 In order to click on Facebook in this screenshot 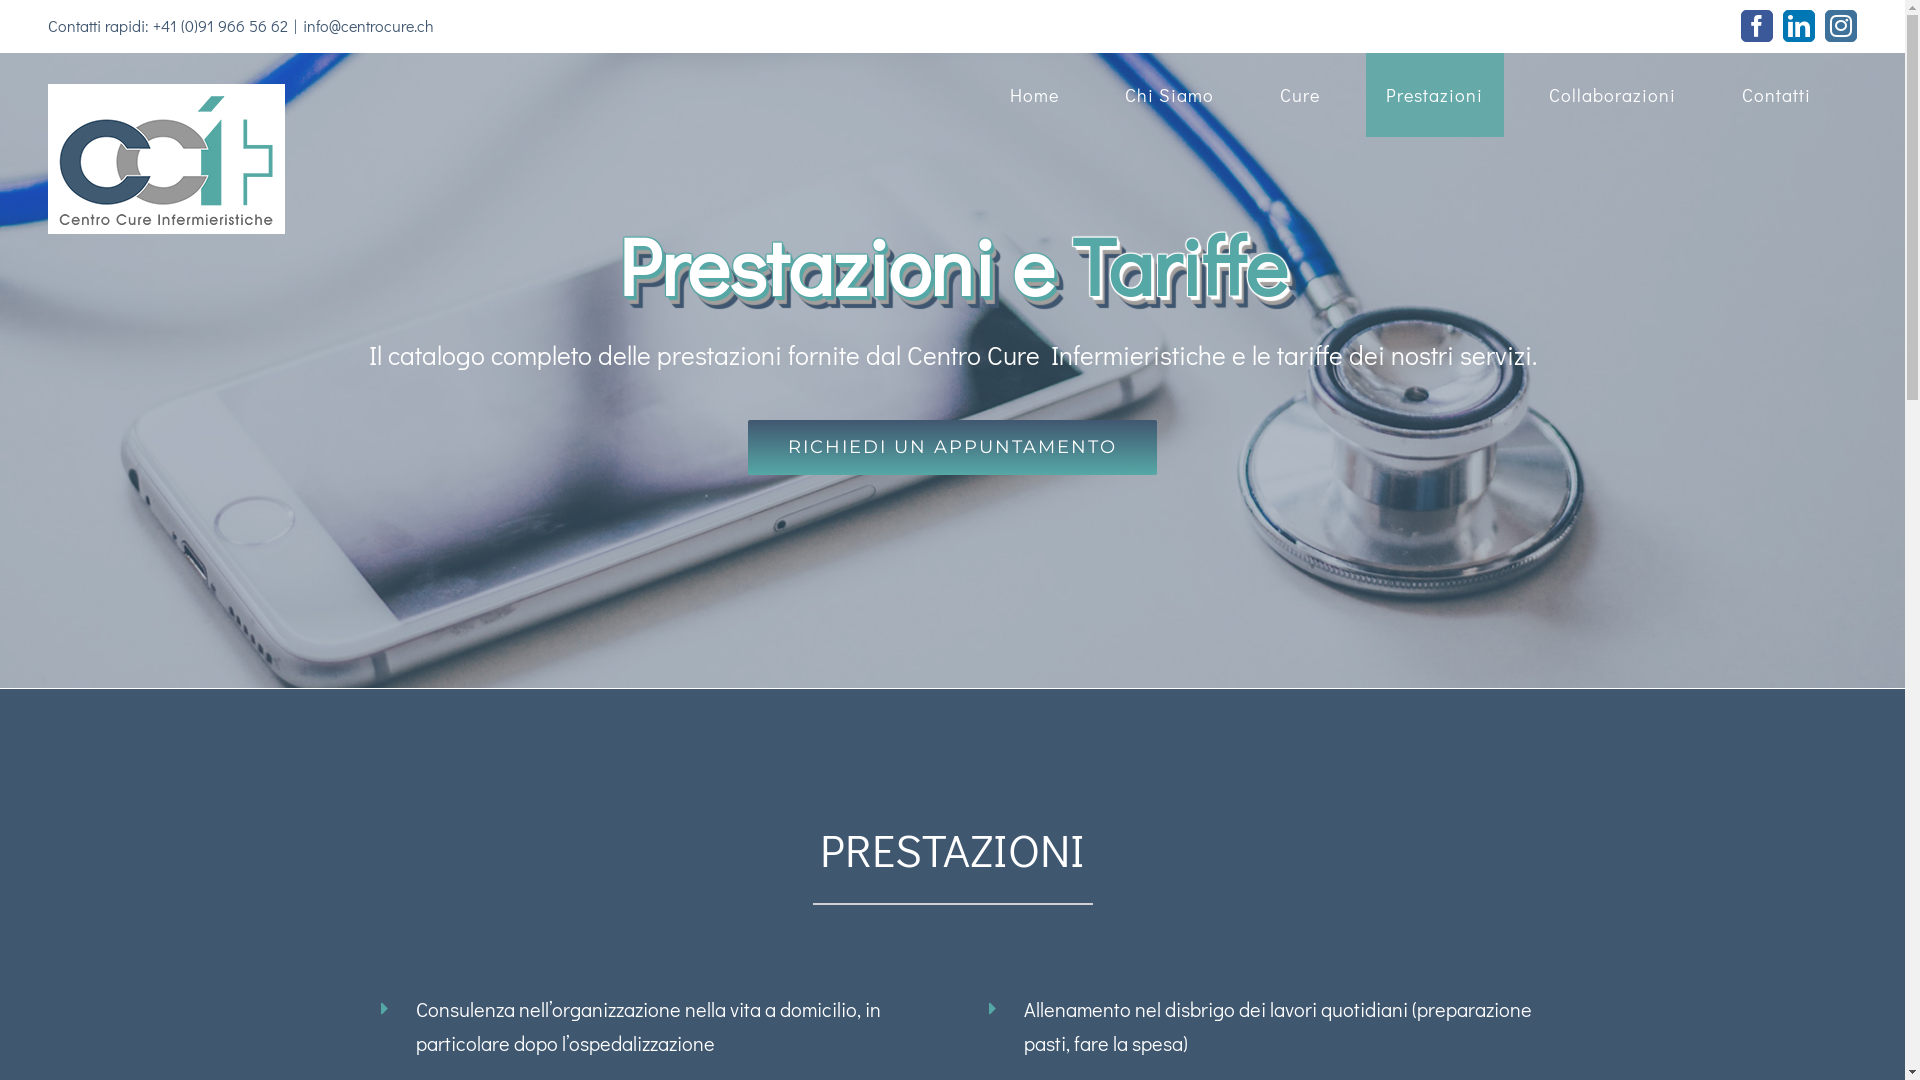, I will do `click(1757, 26)`.